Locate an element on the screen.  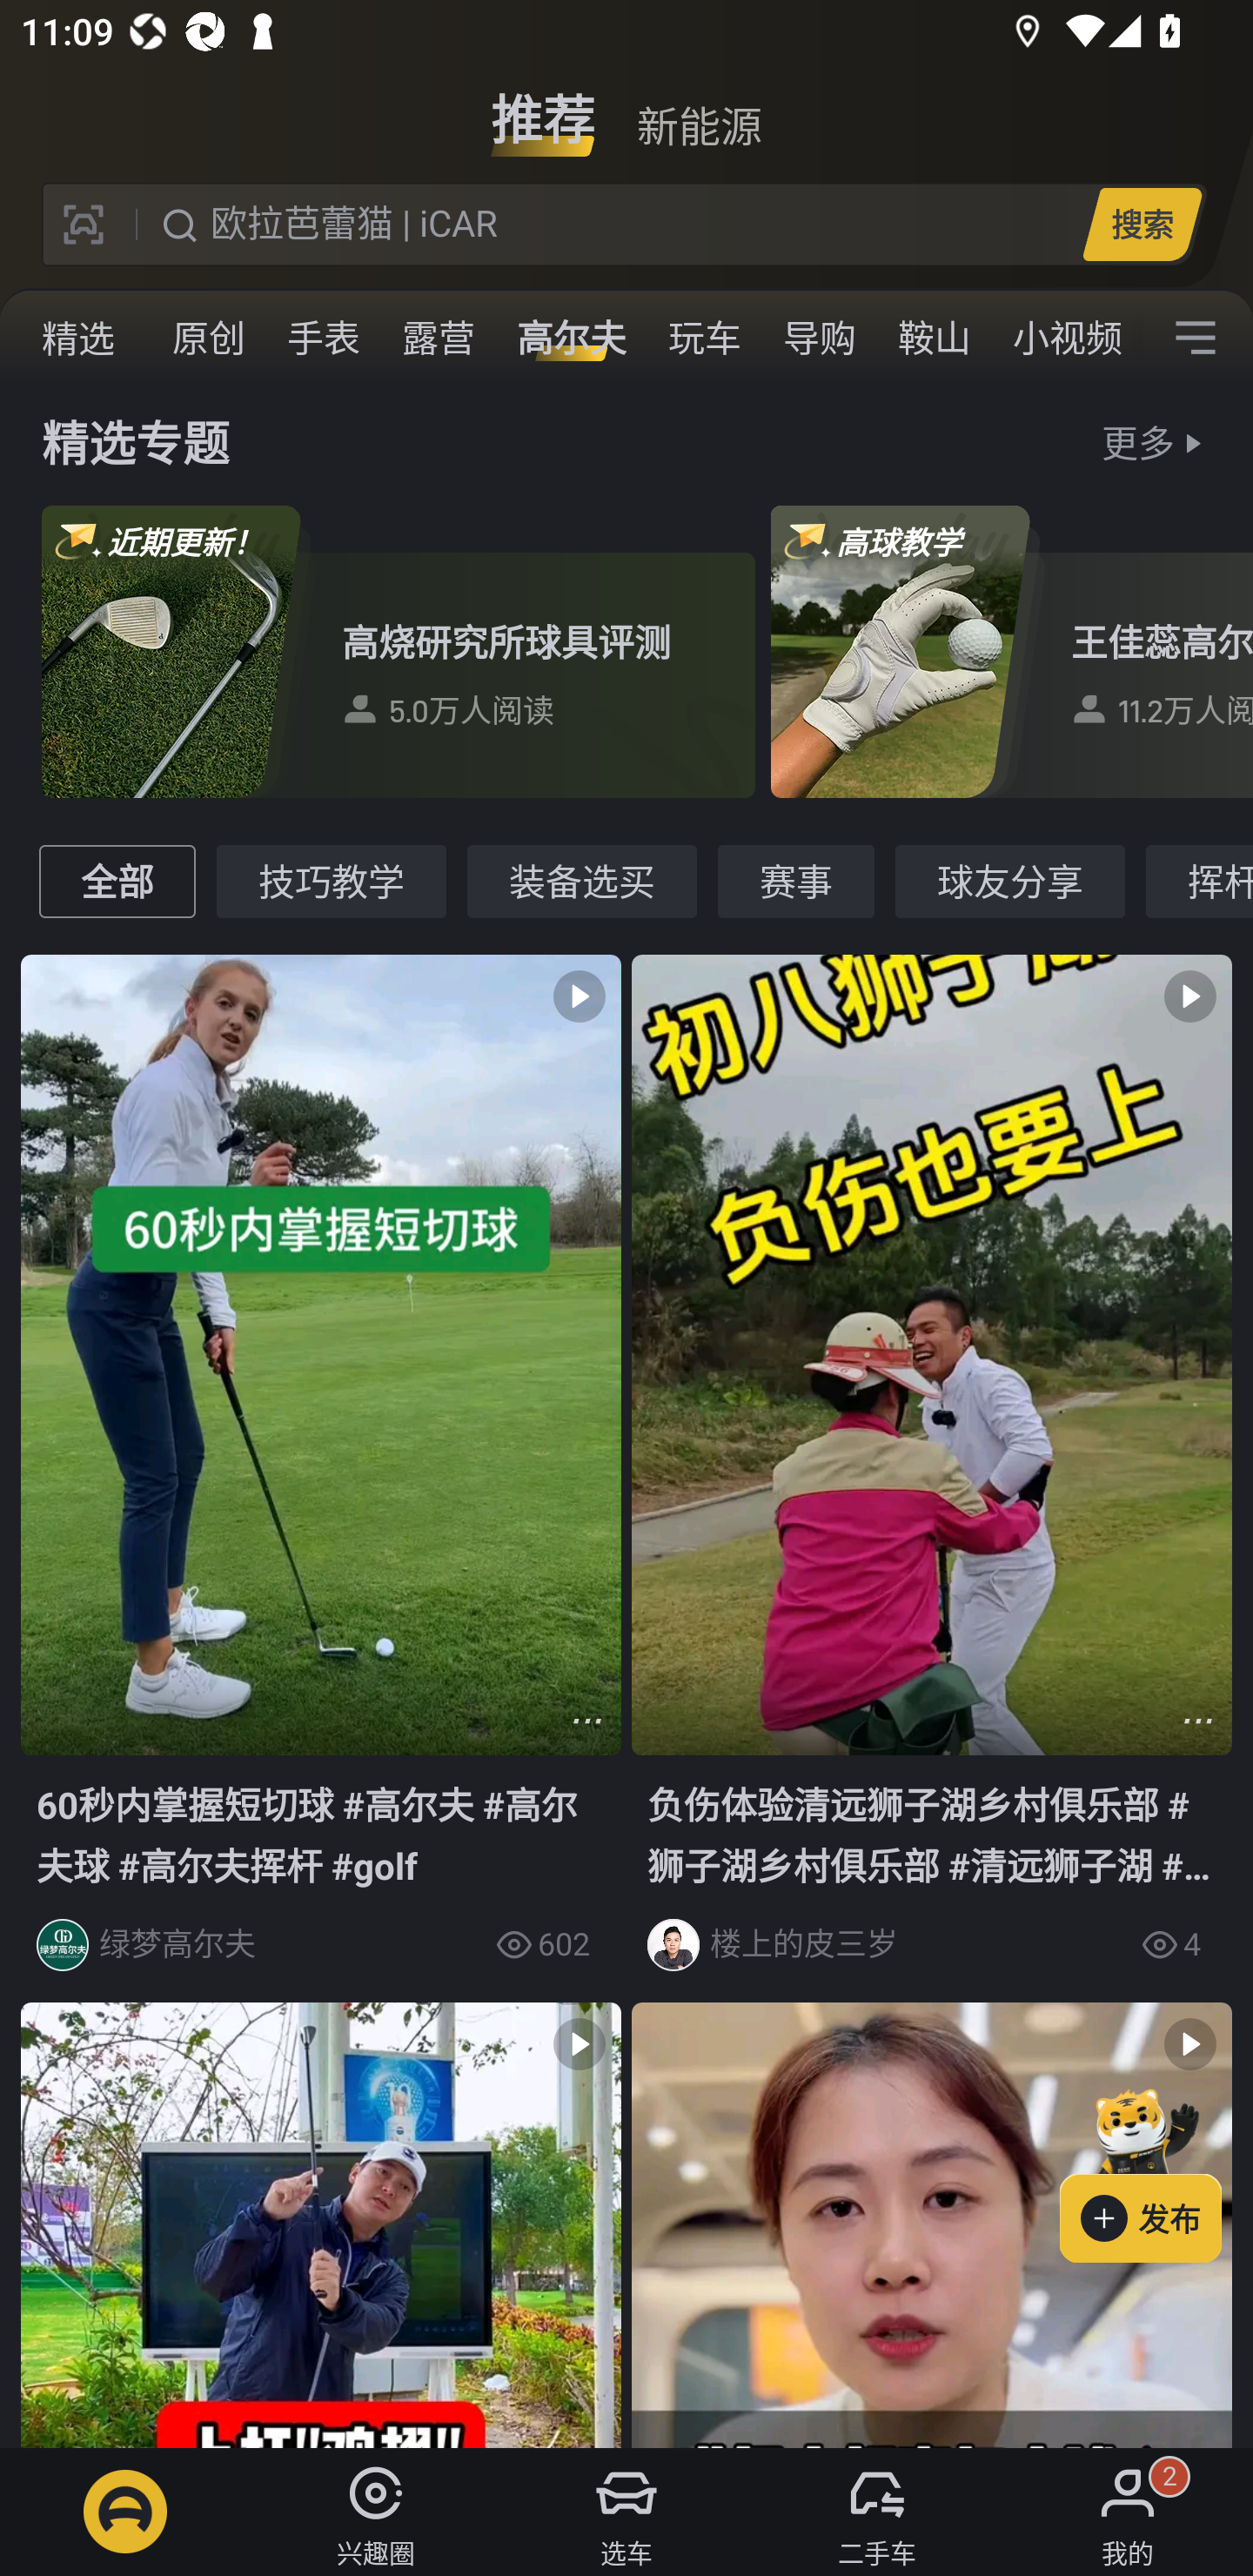
 我的 is located at coordinates (1128, 2512).